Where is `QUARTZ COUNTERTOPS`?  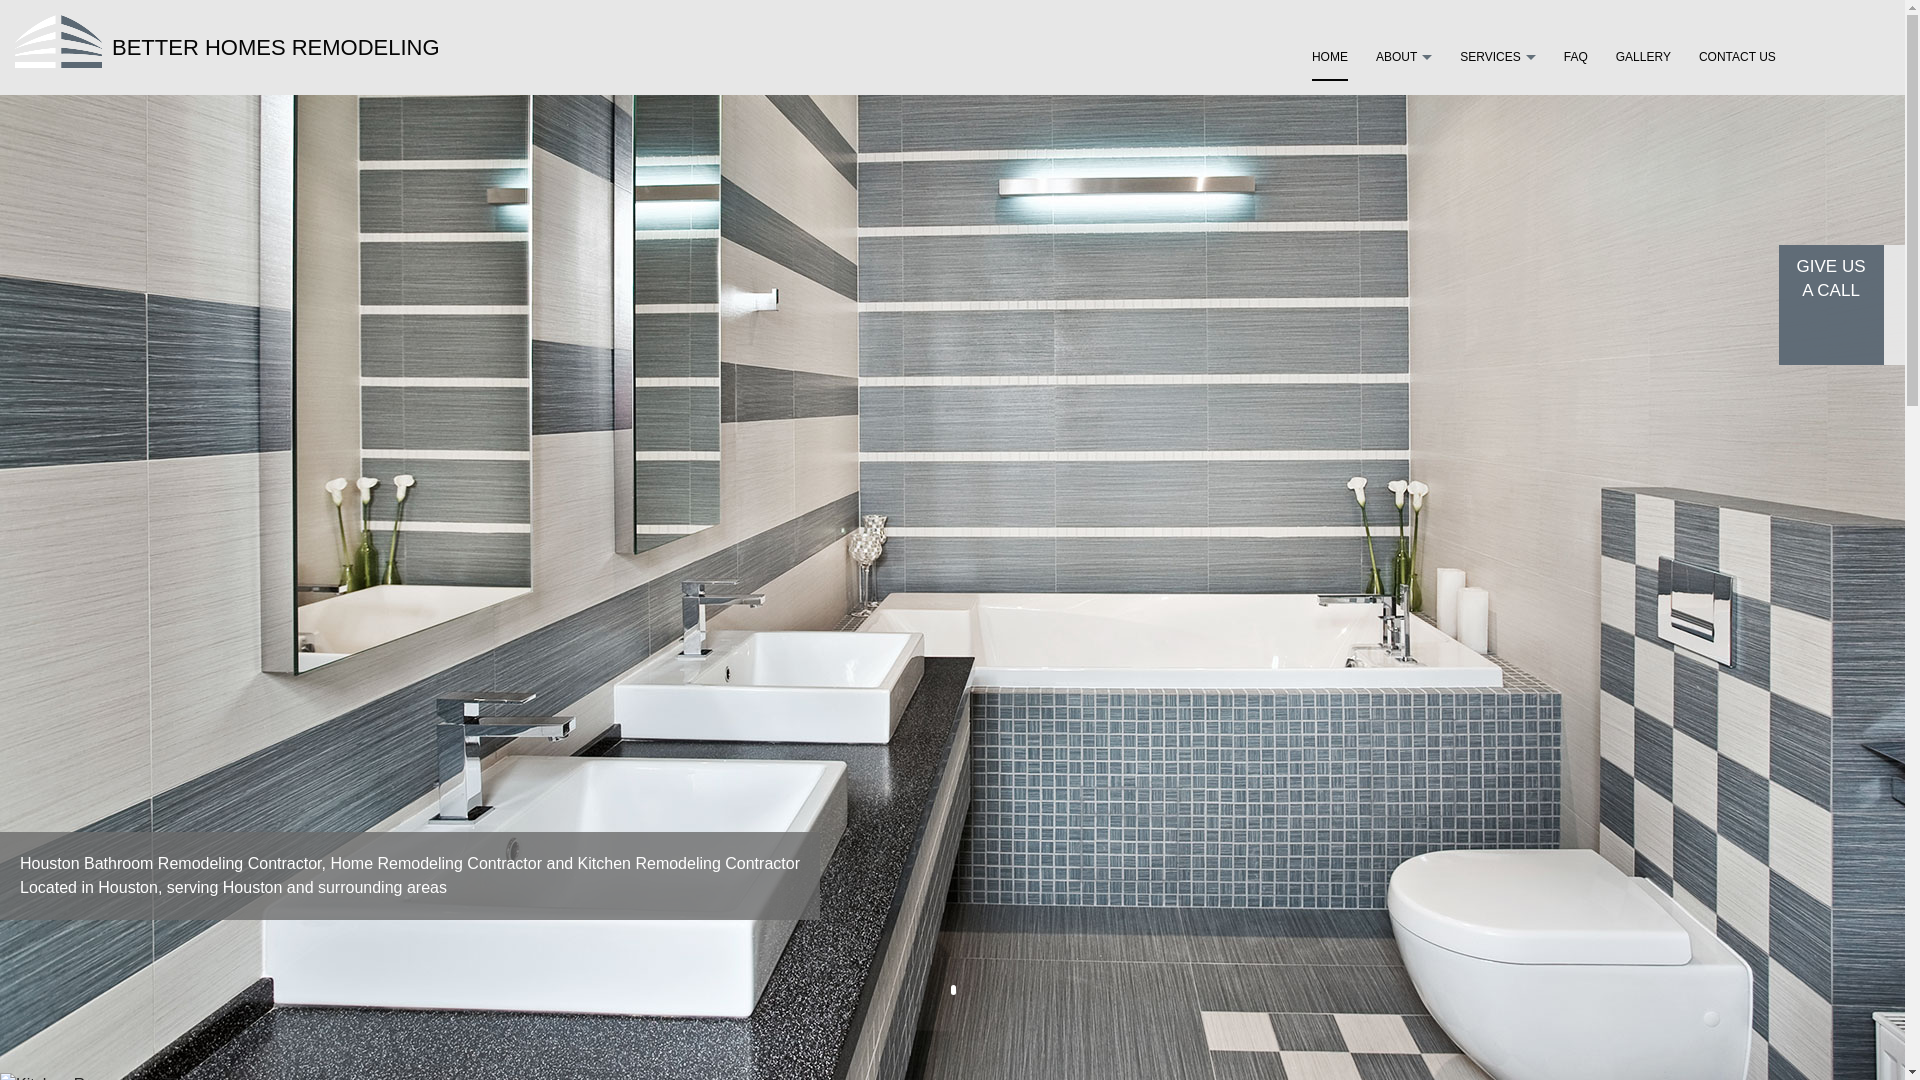
QUARTZ COUNTERTOPS is located at coordinates (1498, 314).